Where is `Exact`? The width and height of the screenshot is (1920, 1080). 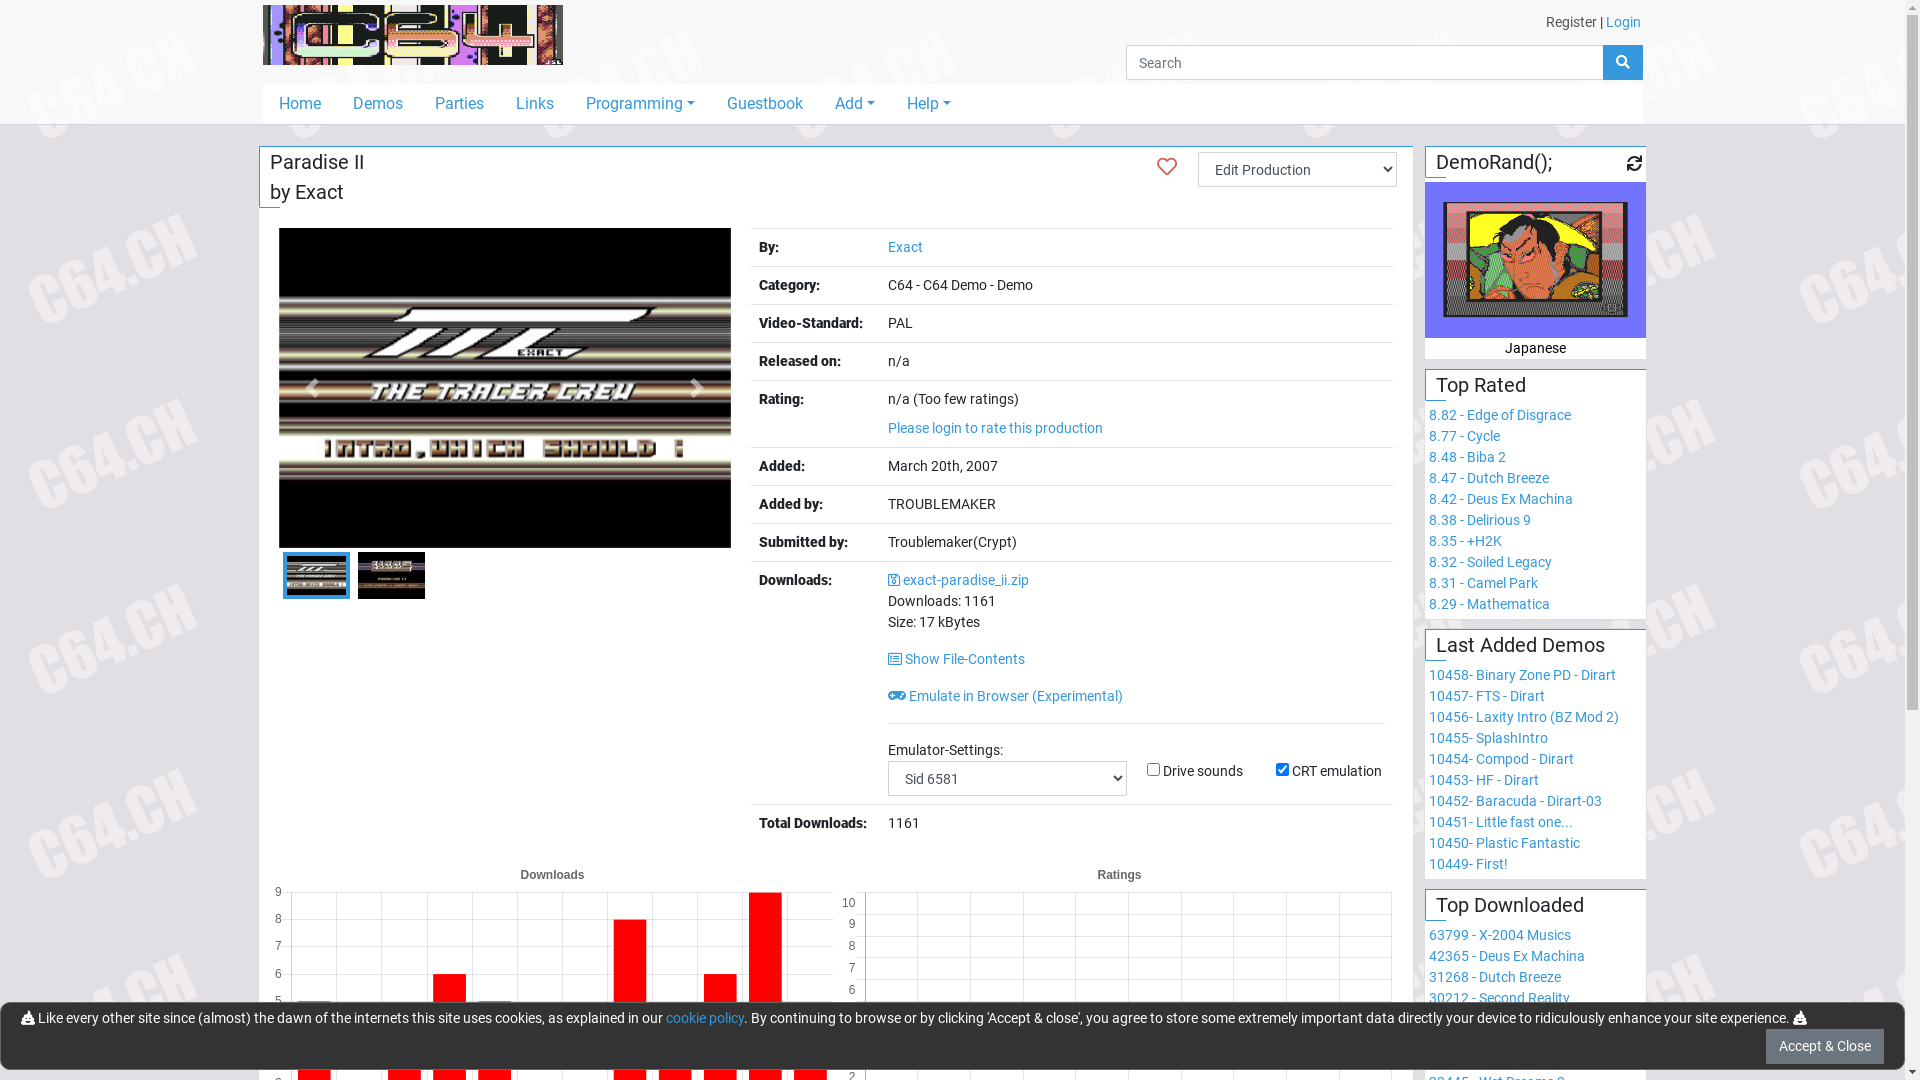 Exact is located at coordinates (906, 247).